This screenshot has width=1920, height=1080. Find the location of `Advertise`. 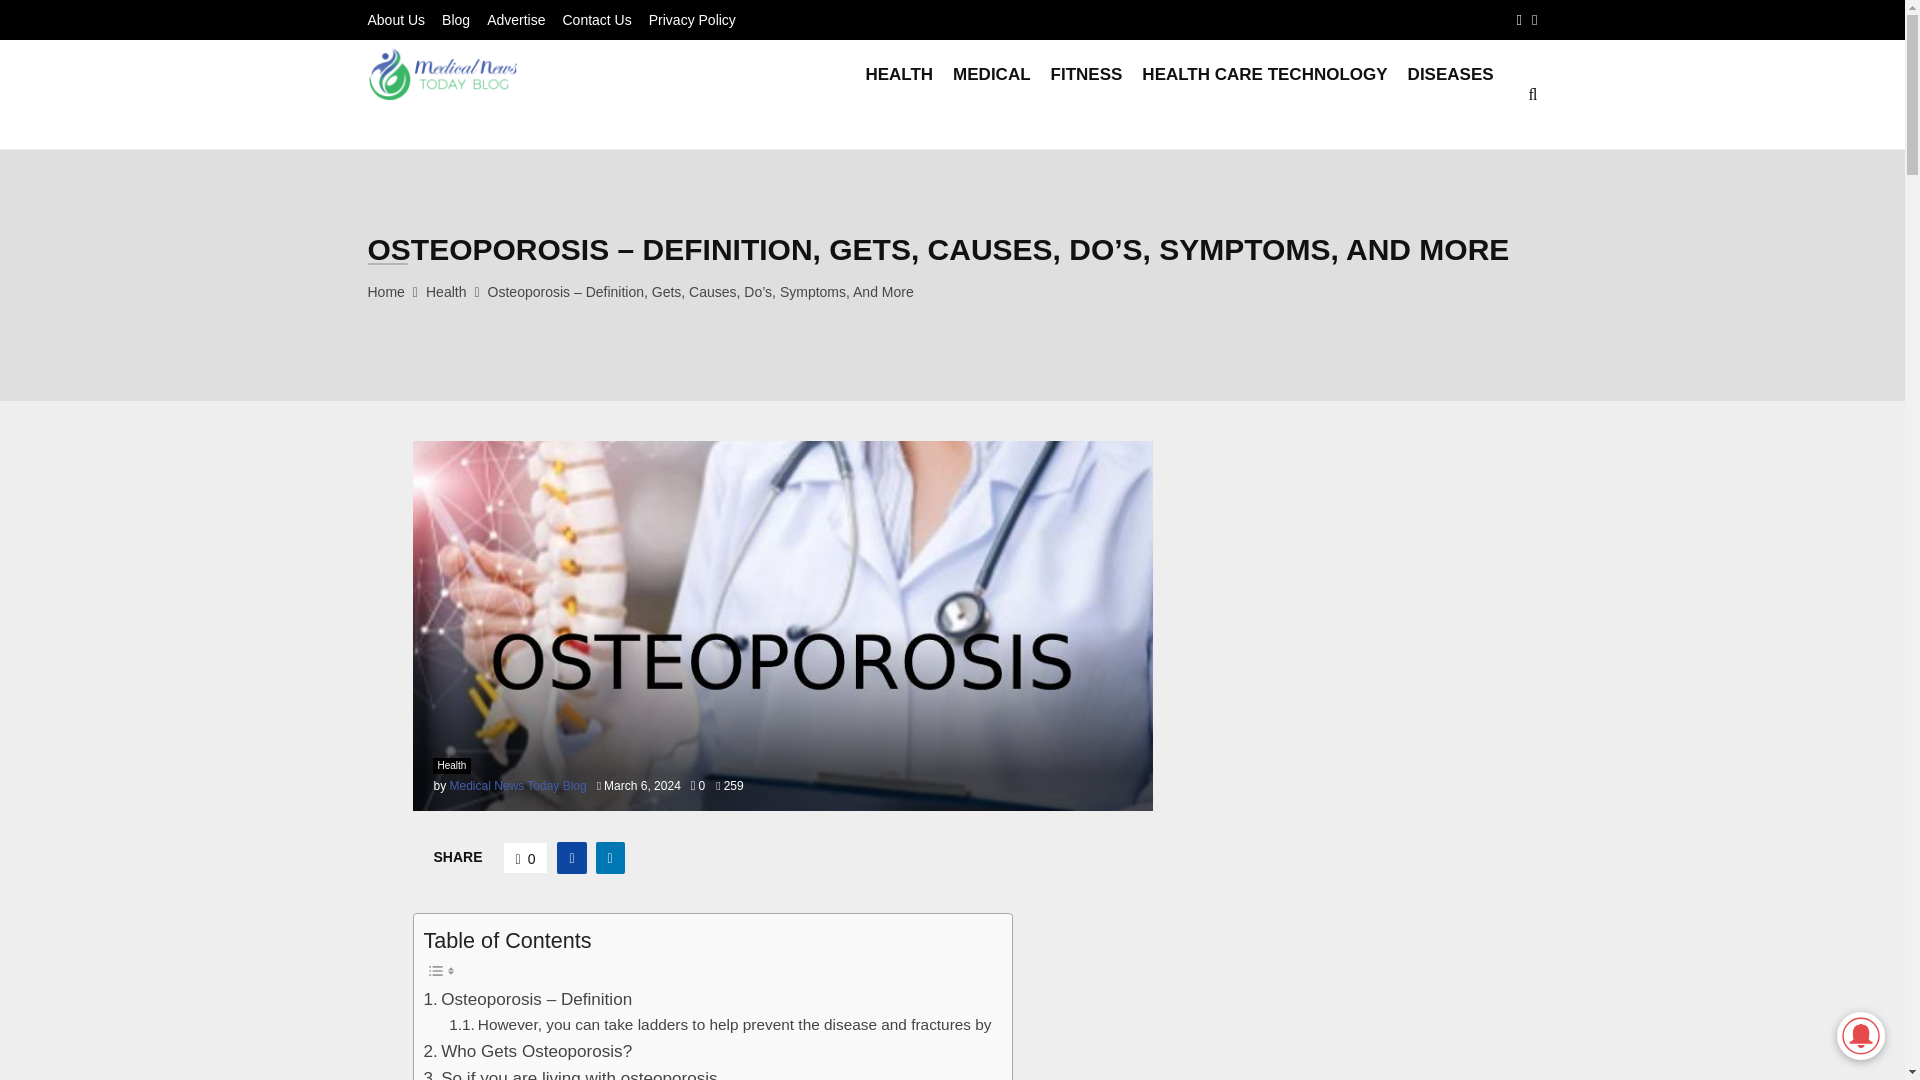

Advertise is located at coordinates (516, 20).